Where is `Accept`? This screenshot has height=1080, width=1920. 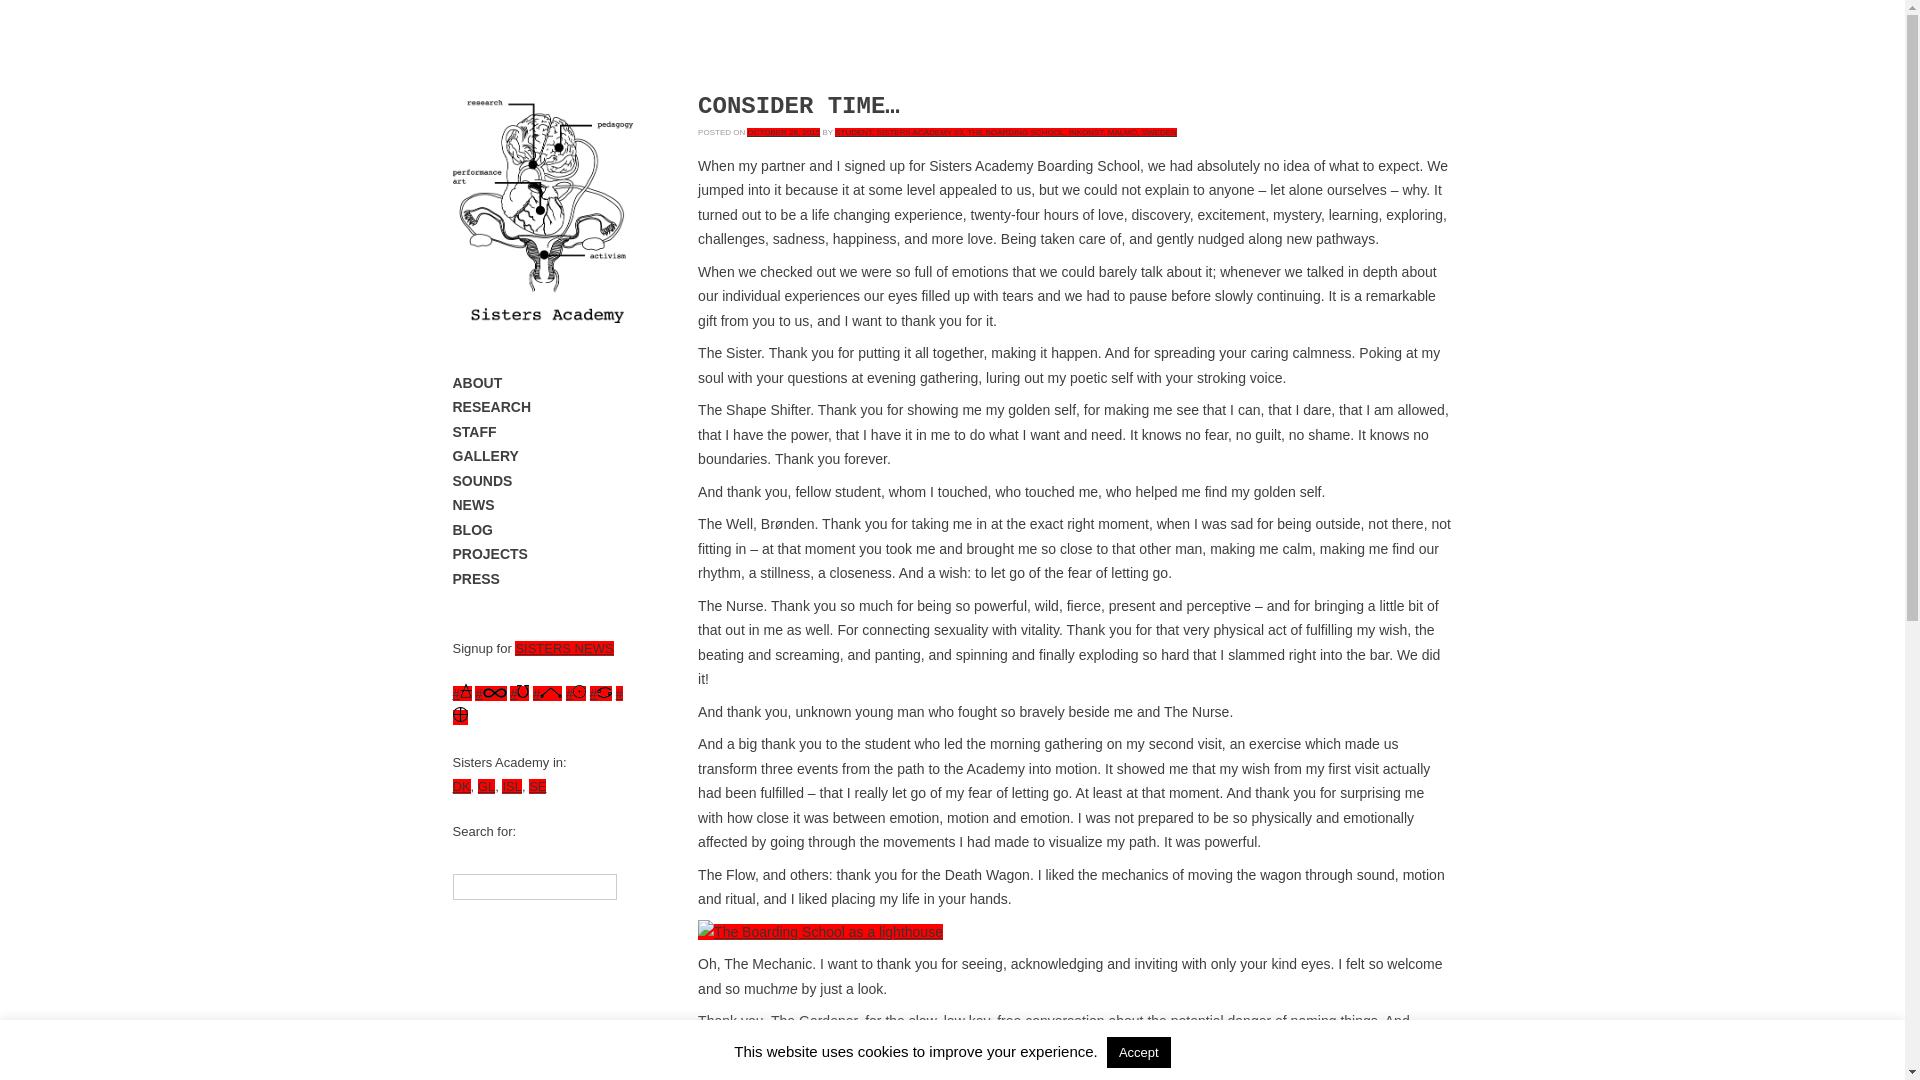 Accept is located at coordinates (1139, 1052).